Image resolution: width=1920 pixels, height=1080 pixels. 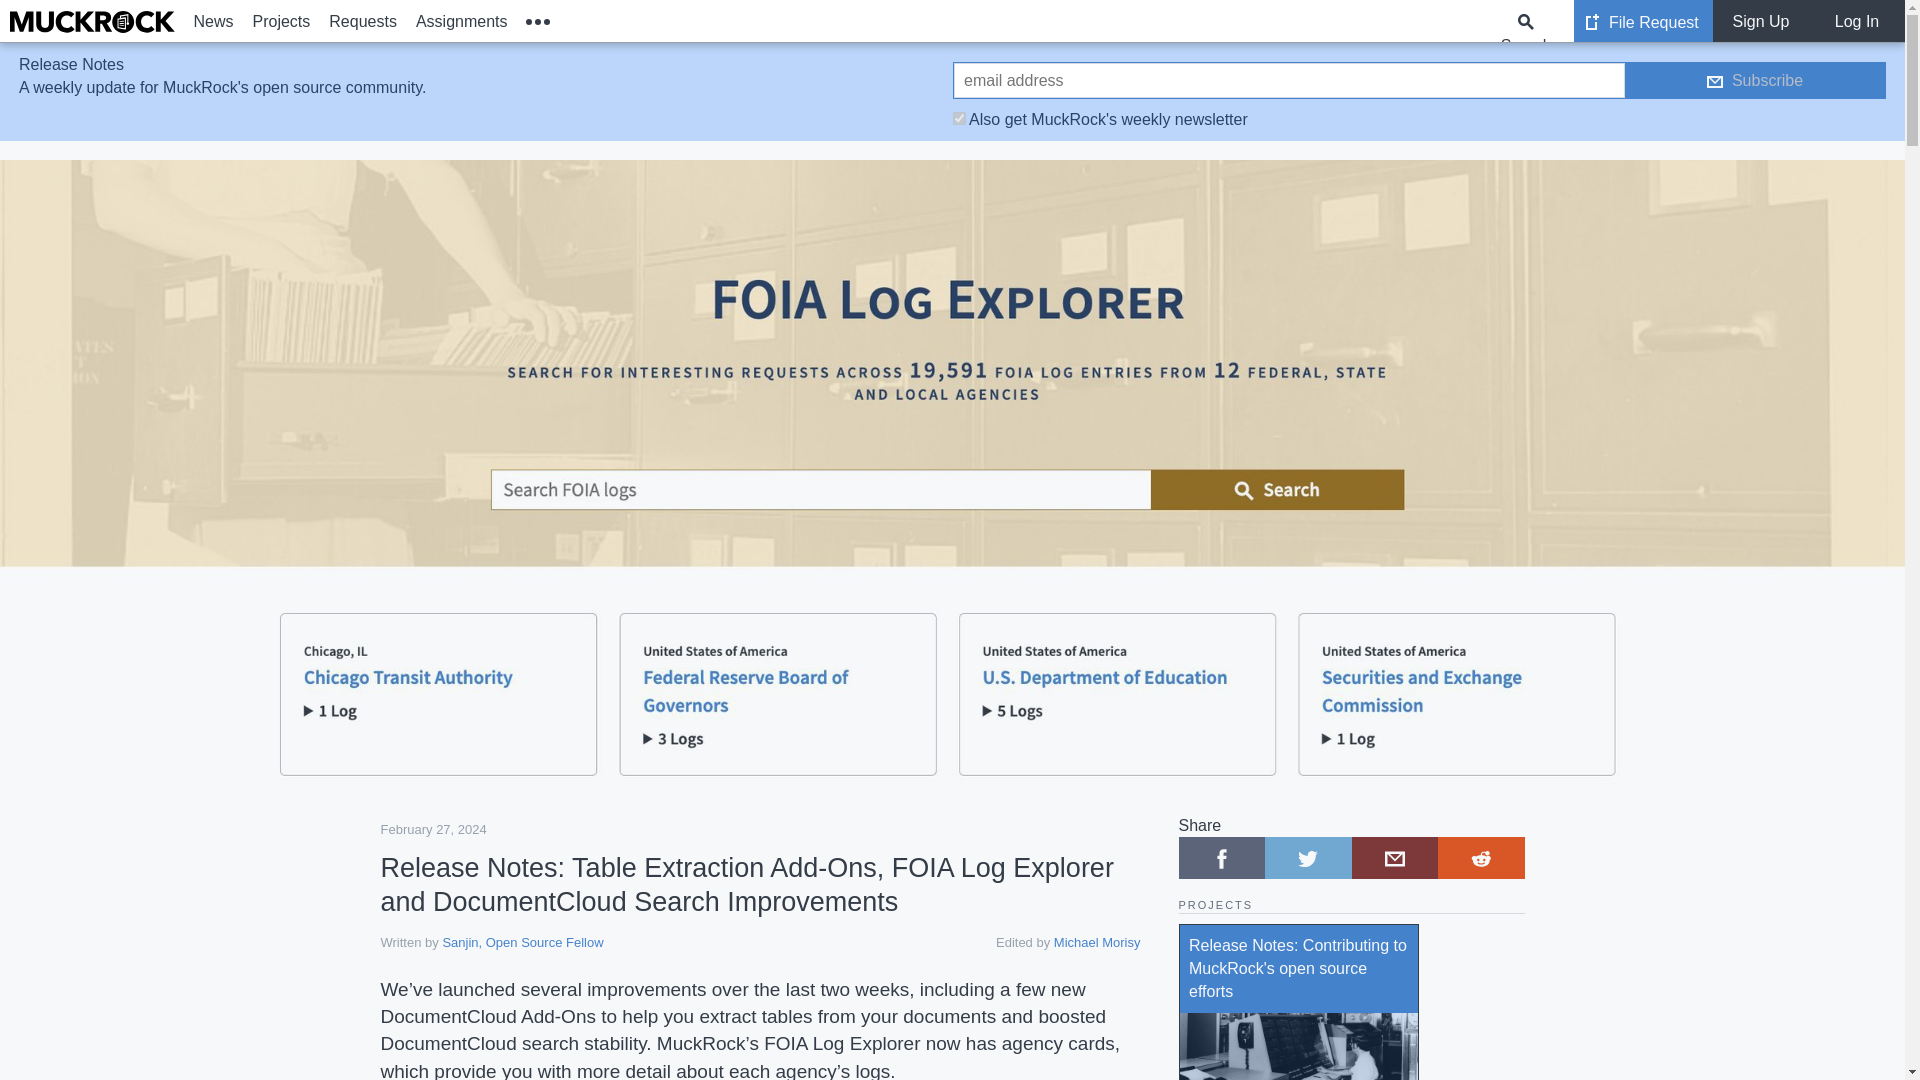 What do you see at coordinates (522, 942) in the screenshot?
I see `Sanjin, Open Source Fellow` at bounding box center [522, 942].